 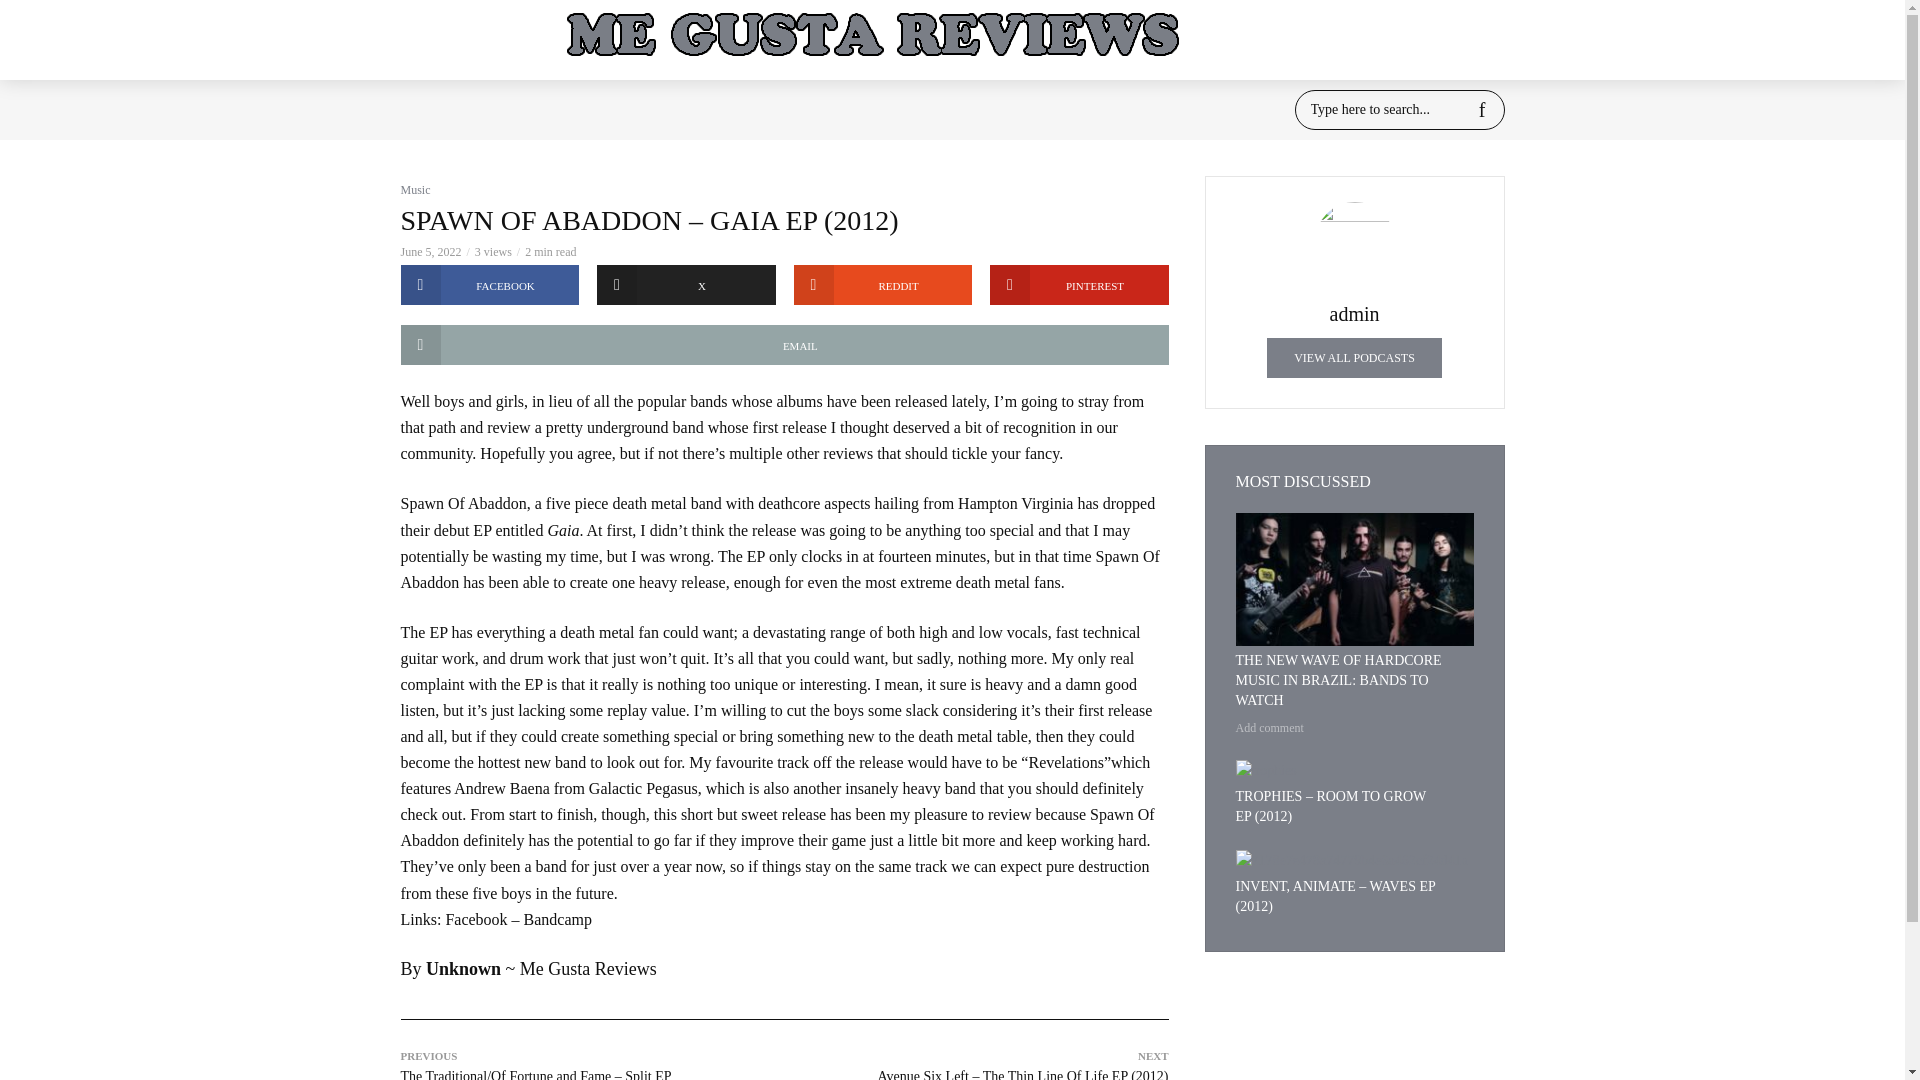 I want to click on FACEBOOK, so click(x=489, y=284).